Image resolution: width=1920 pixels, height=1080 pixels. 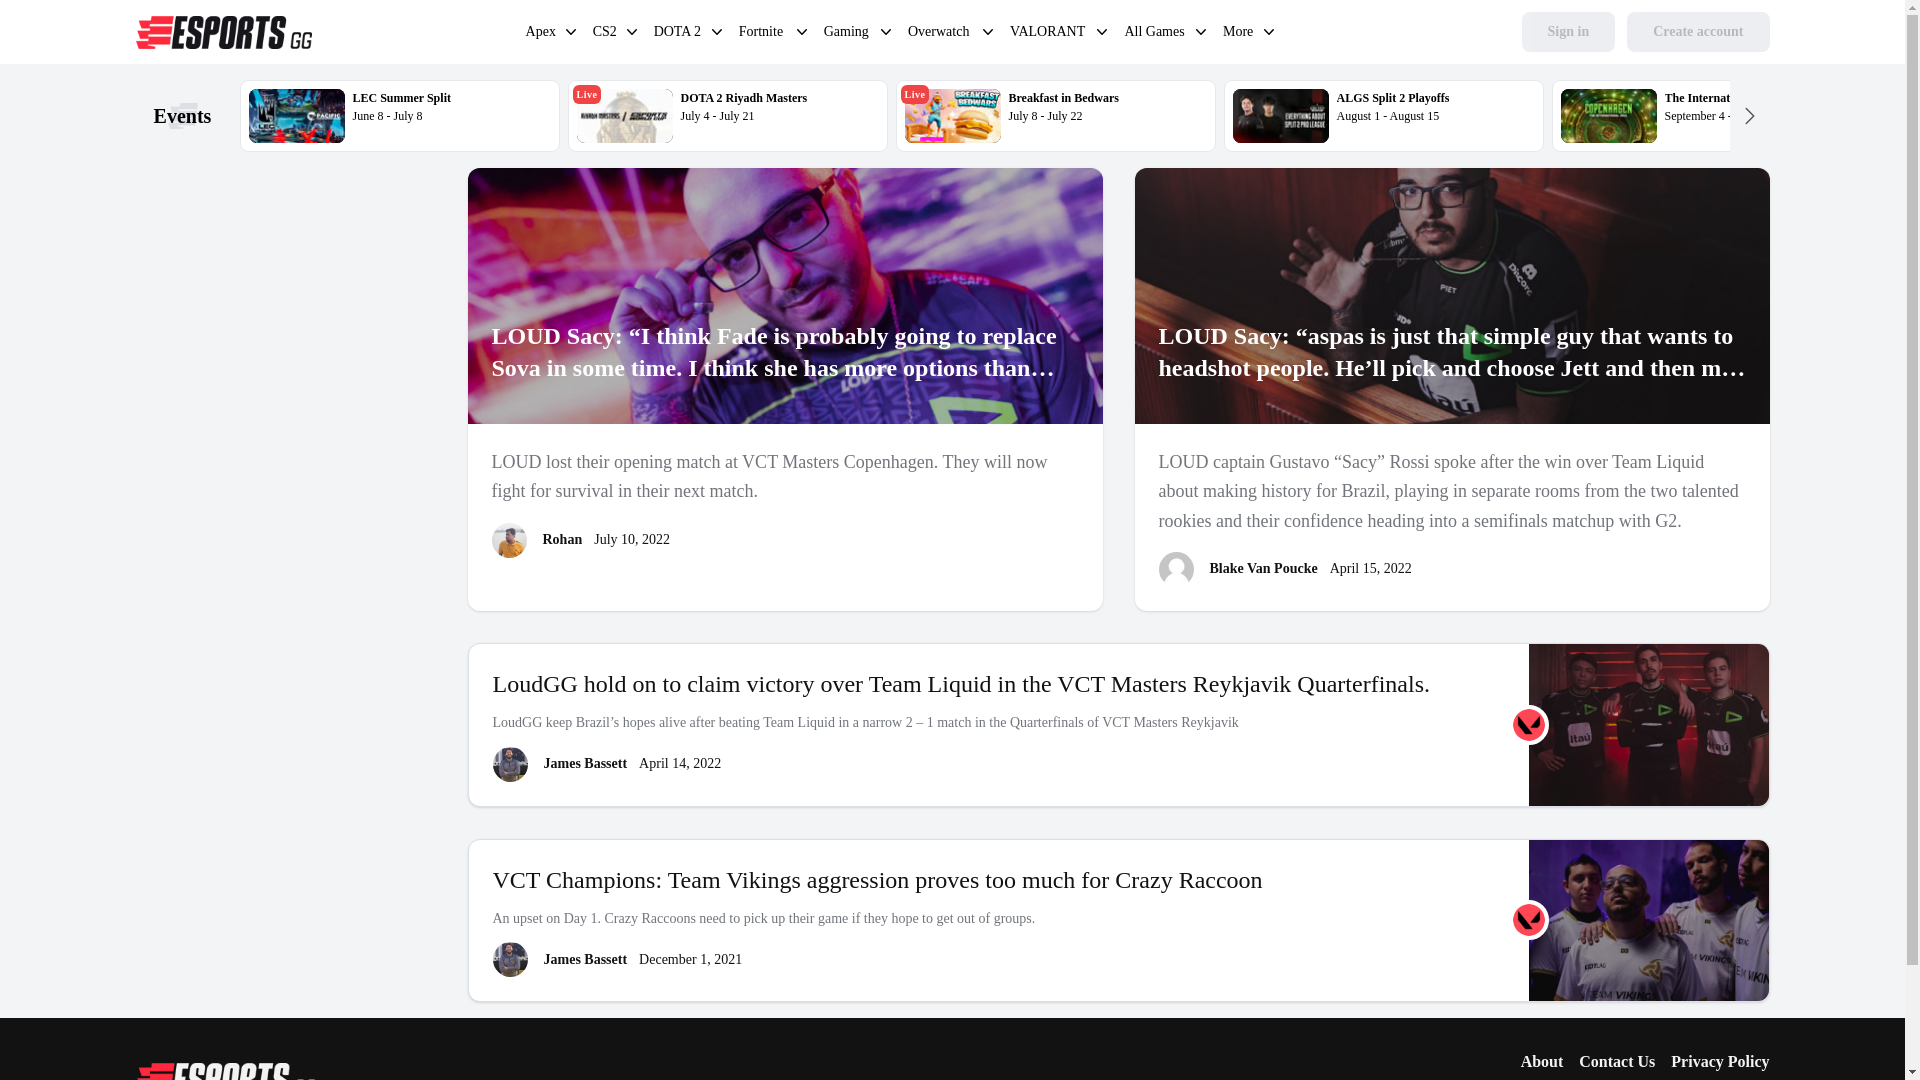 What do you see at coordinates (940, 34) in the screenshot?
I see `CS2` at bounding box center [940, 34].